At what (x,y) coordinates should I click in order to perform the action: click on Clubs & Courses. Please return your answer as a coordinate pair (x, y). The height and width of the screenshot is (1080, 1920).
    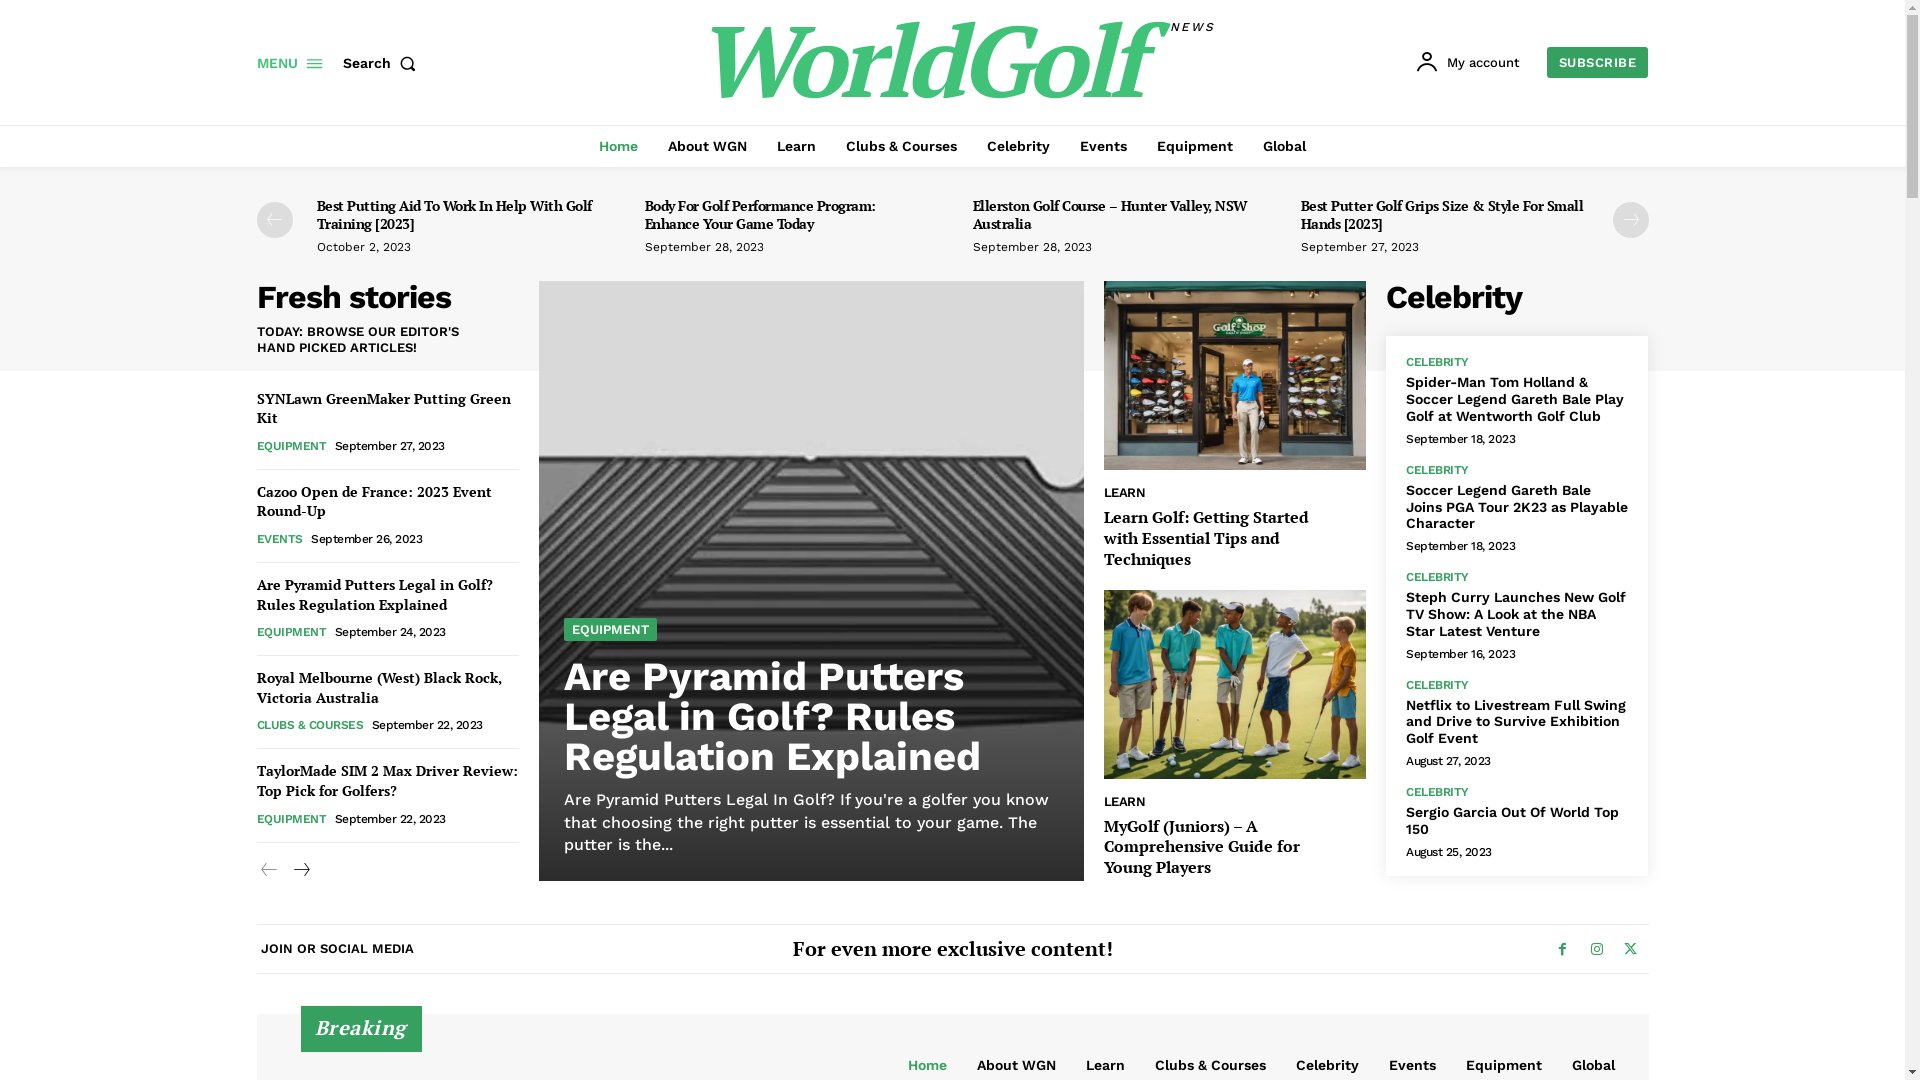
    Looking at the image, I should click on (902, 146).